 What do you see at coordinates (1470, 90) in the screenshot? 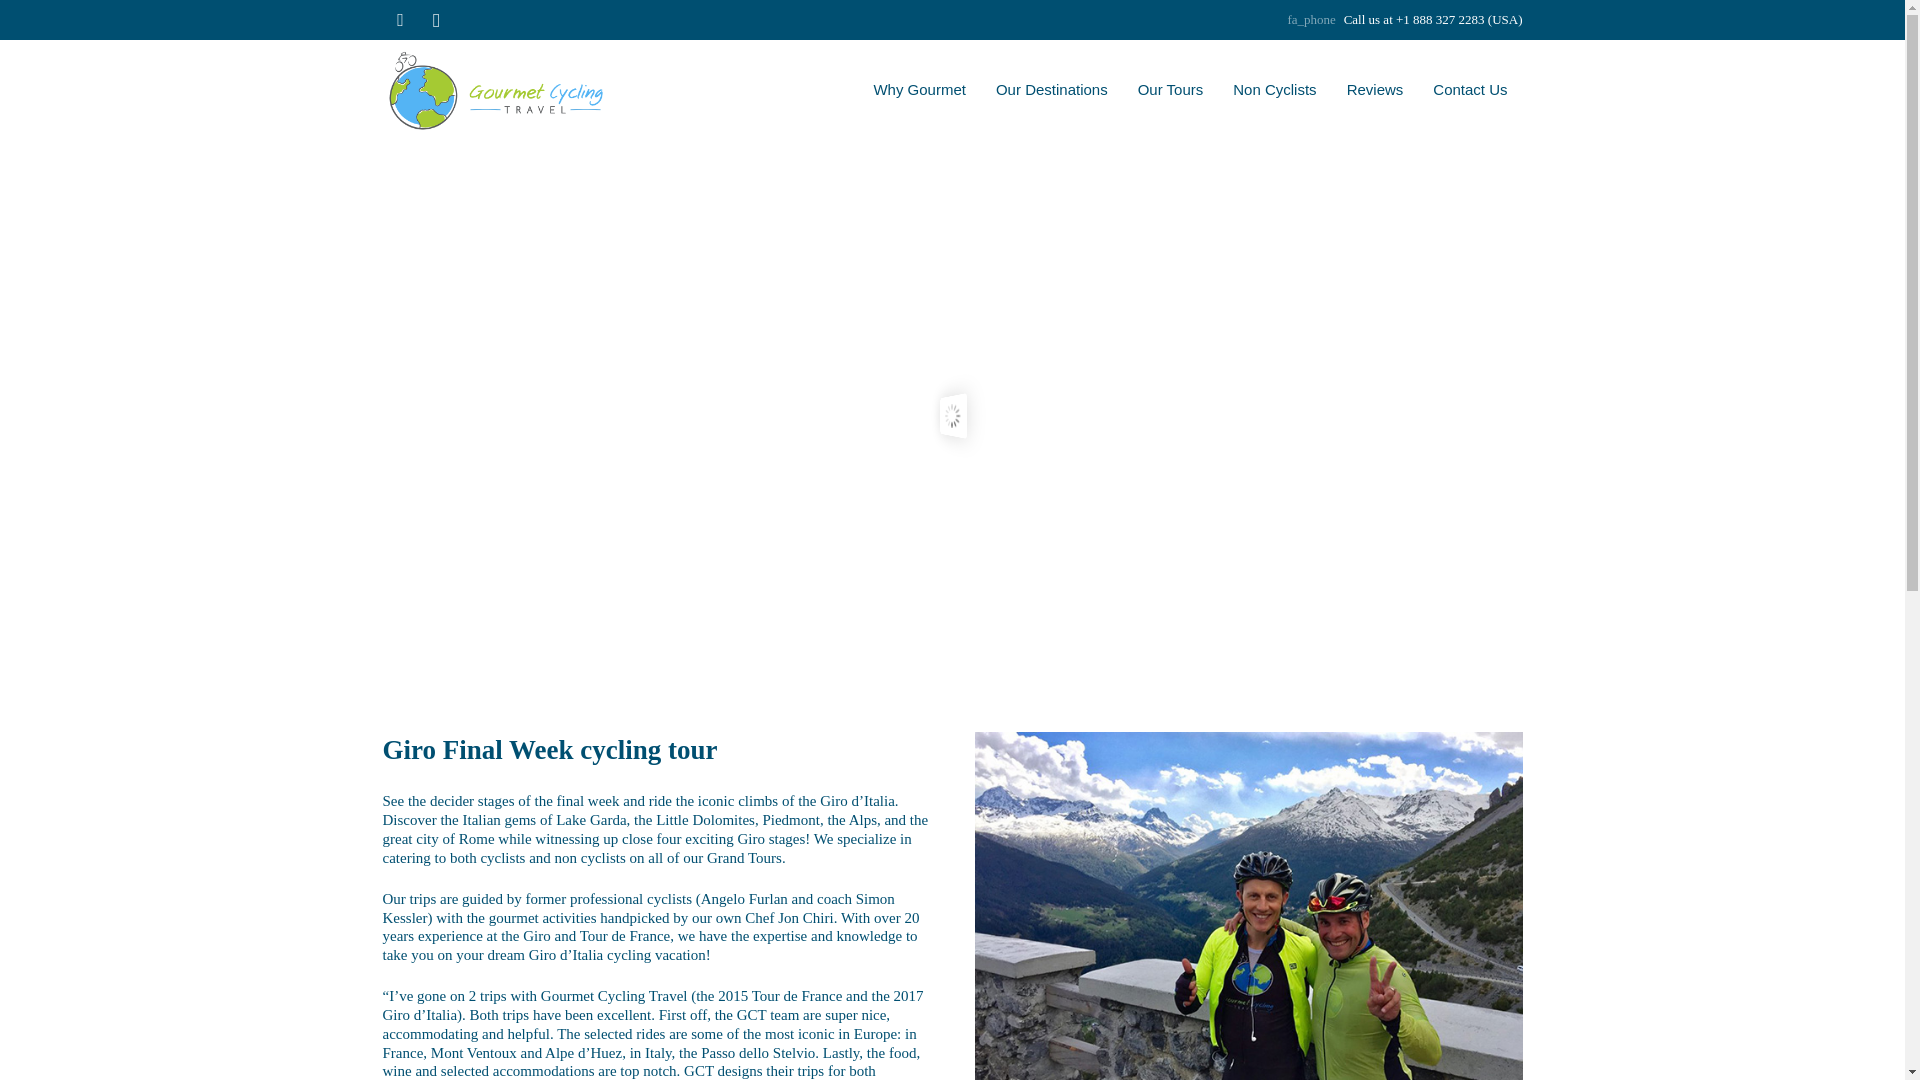
I see `Contact Us` at bounding box center [1470, 90].